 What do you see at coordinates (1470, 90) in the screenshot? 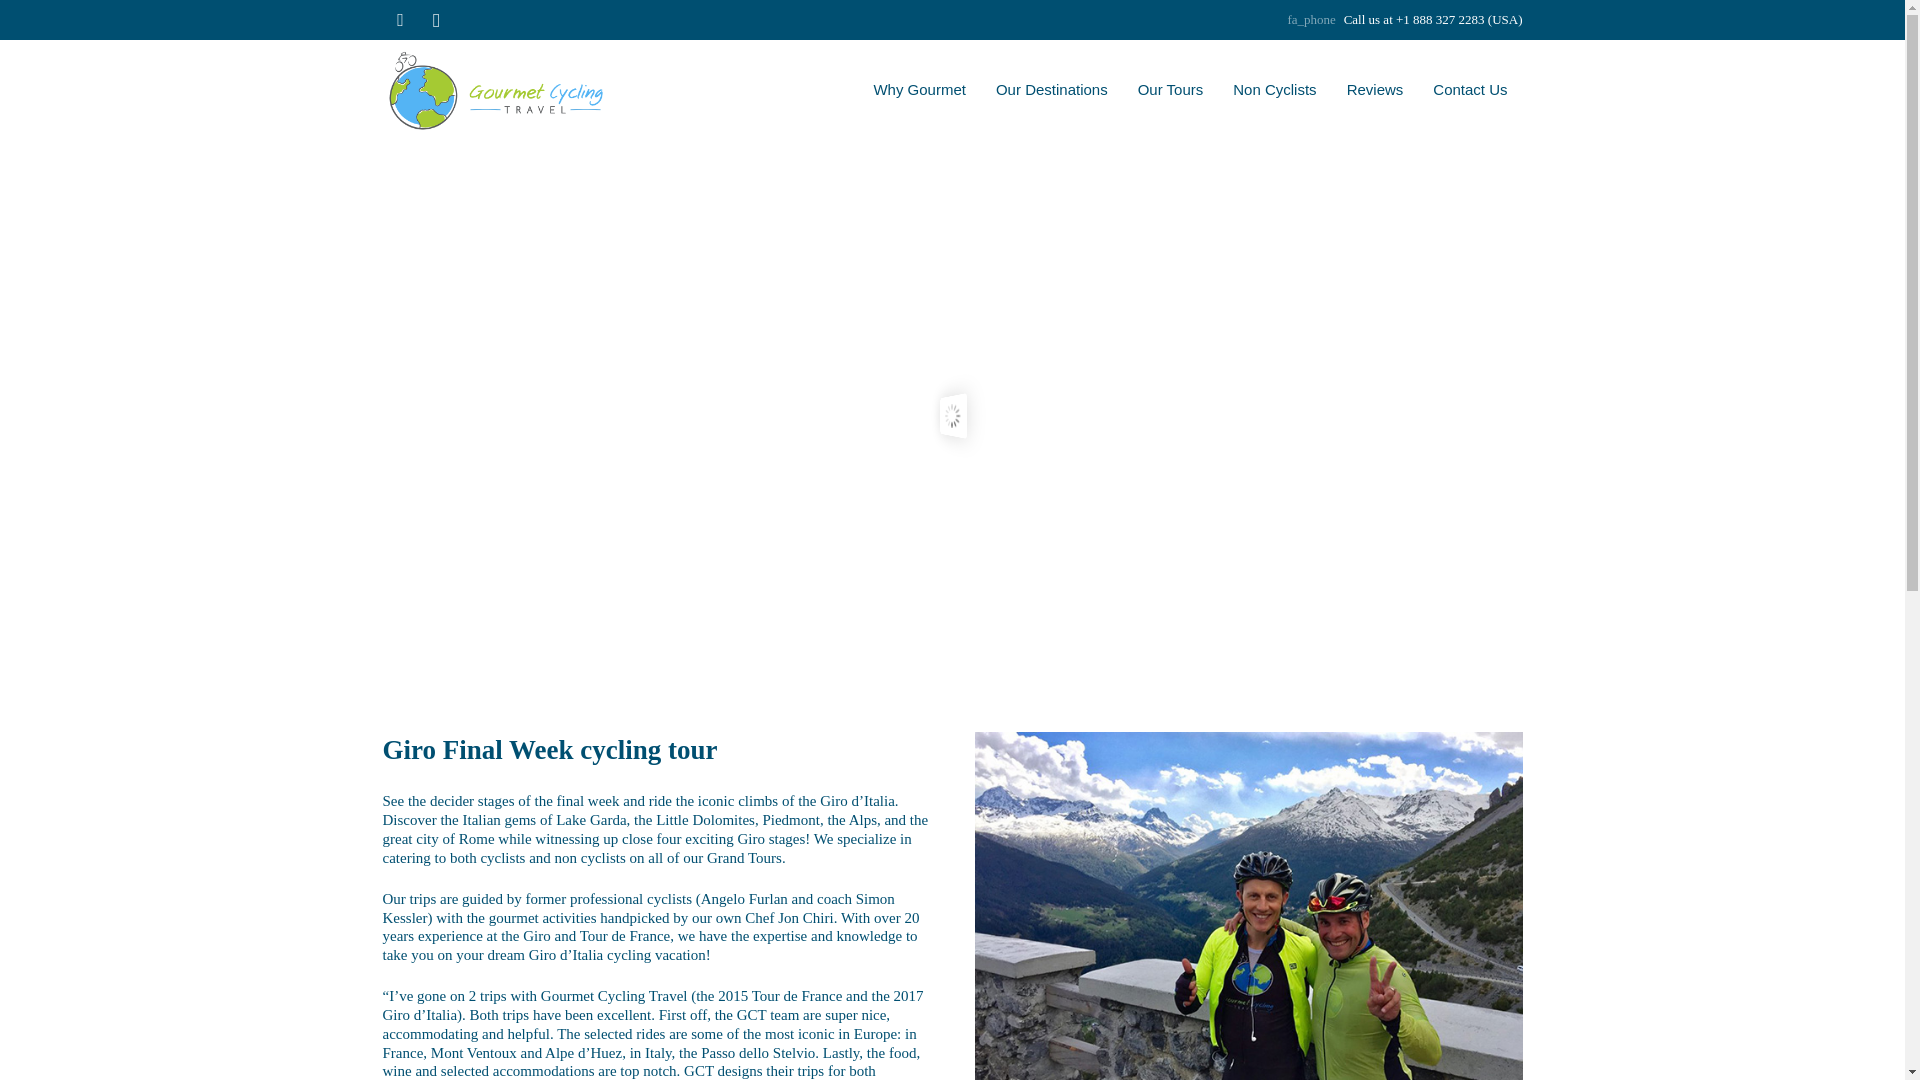
I see `Contact Us` at bounding box center [1470, 90].